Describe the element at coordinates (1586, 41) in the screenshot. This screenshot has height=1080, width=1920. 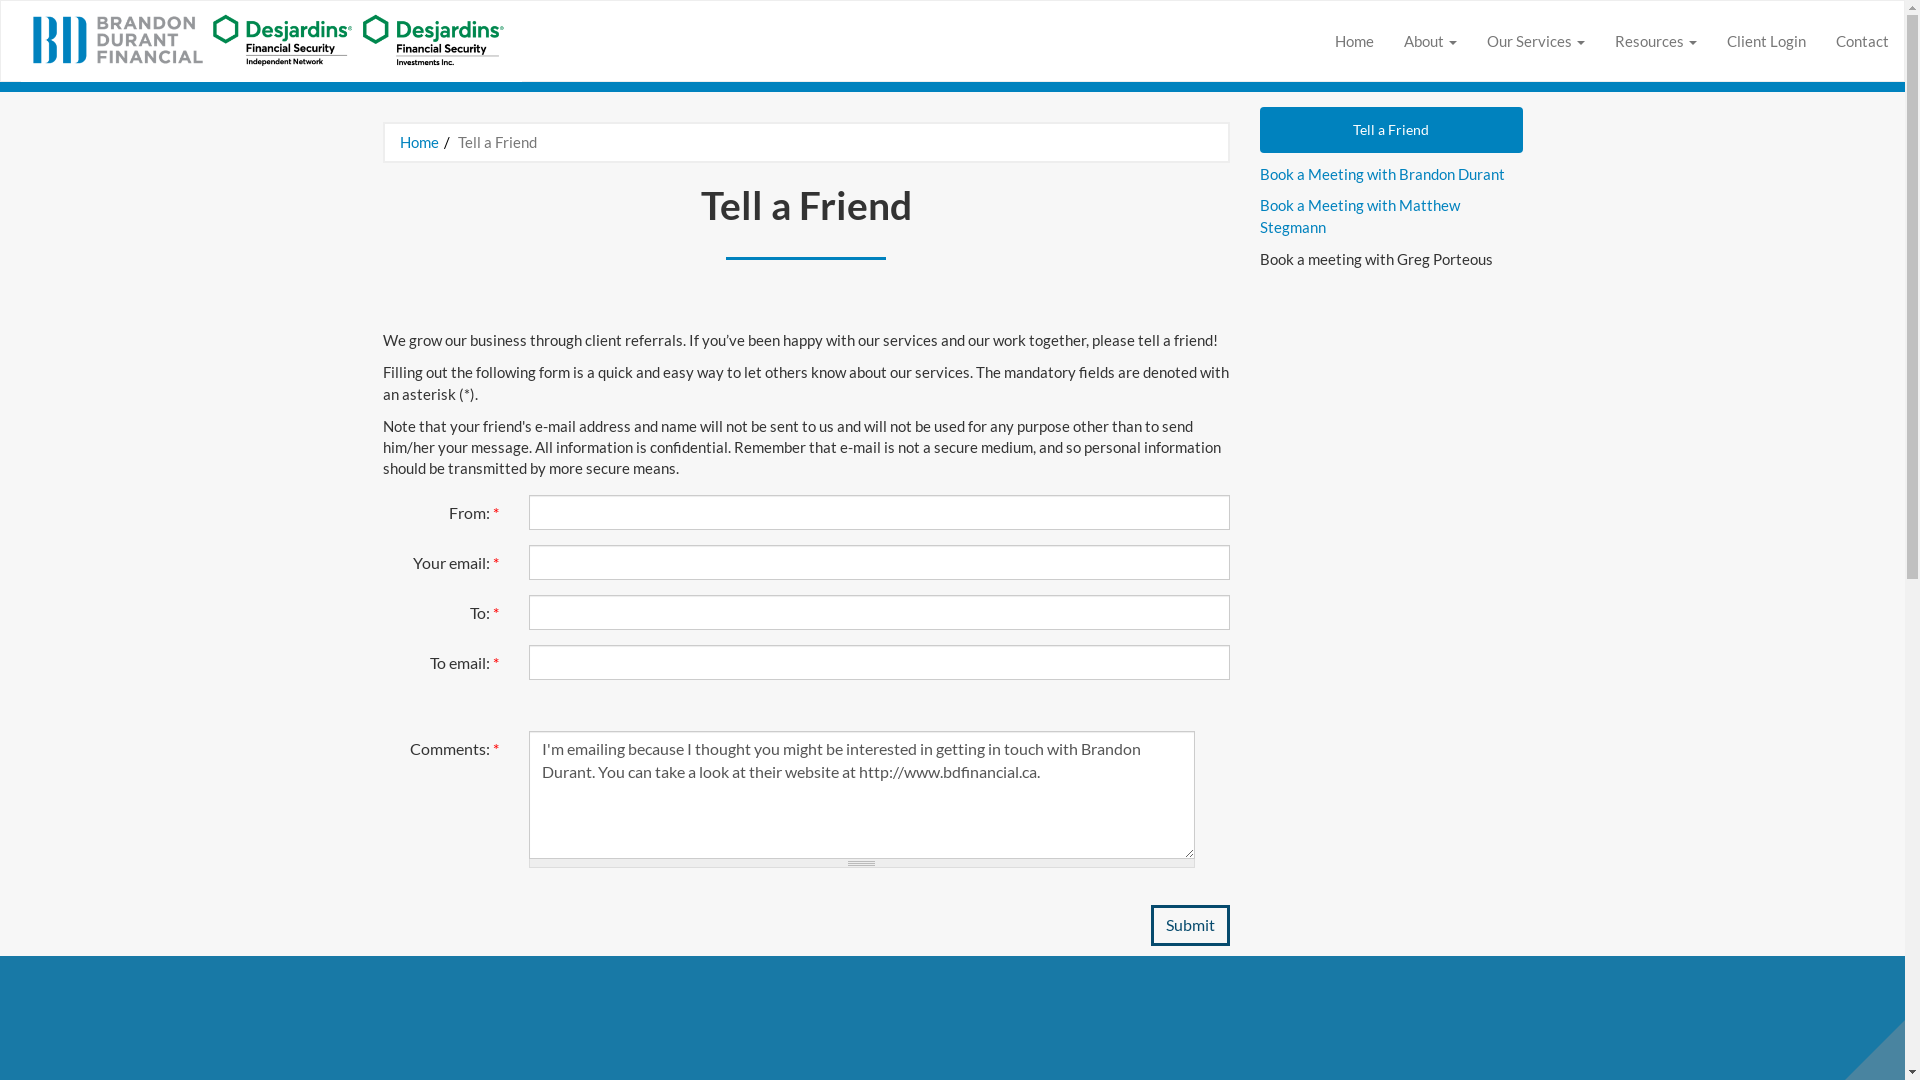
I see ` ` at that location.